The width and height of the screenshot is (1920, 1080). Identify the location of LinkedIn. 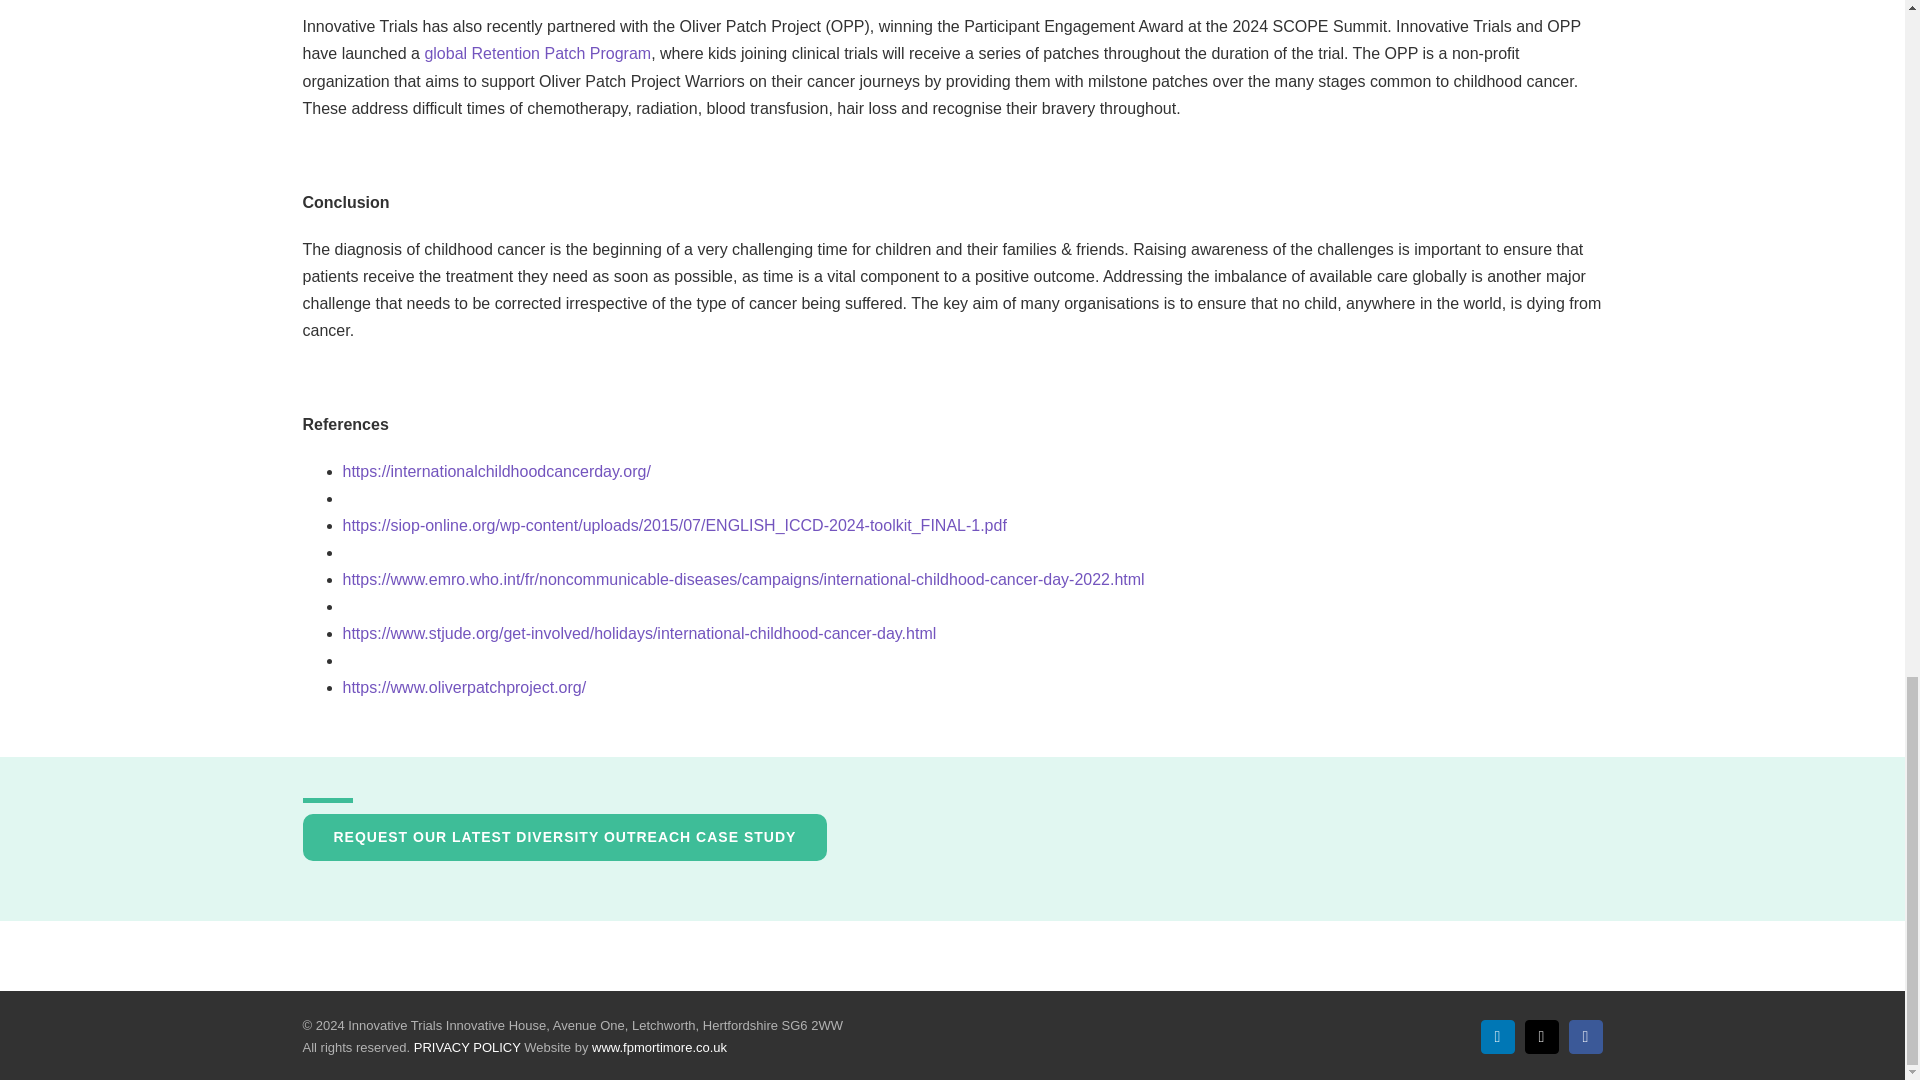
(1497, 1036).